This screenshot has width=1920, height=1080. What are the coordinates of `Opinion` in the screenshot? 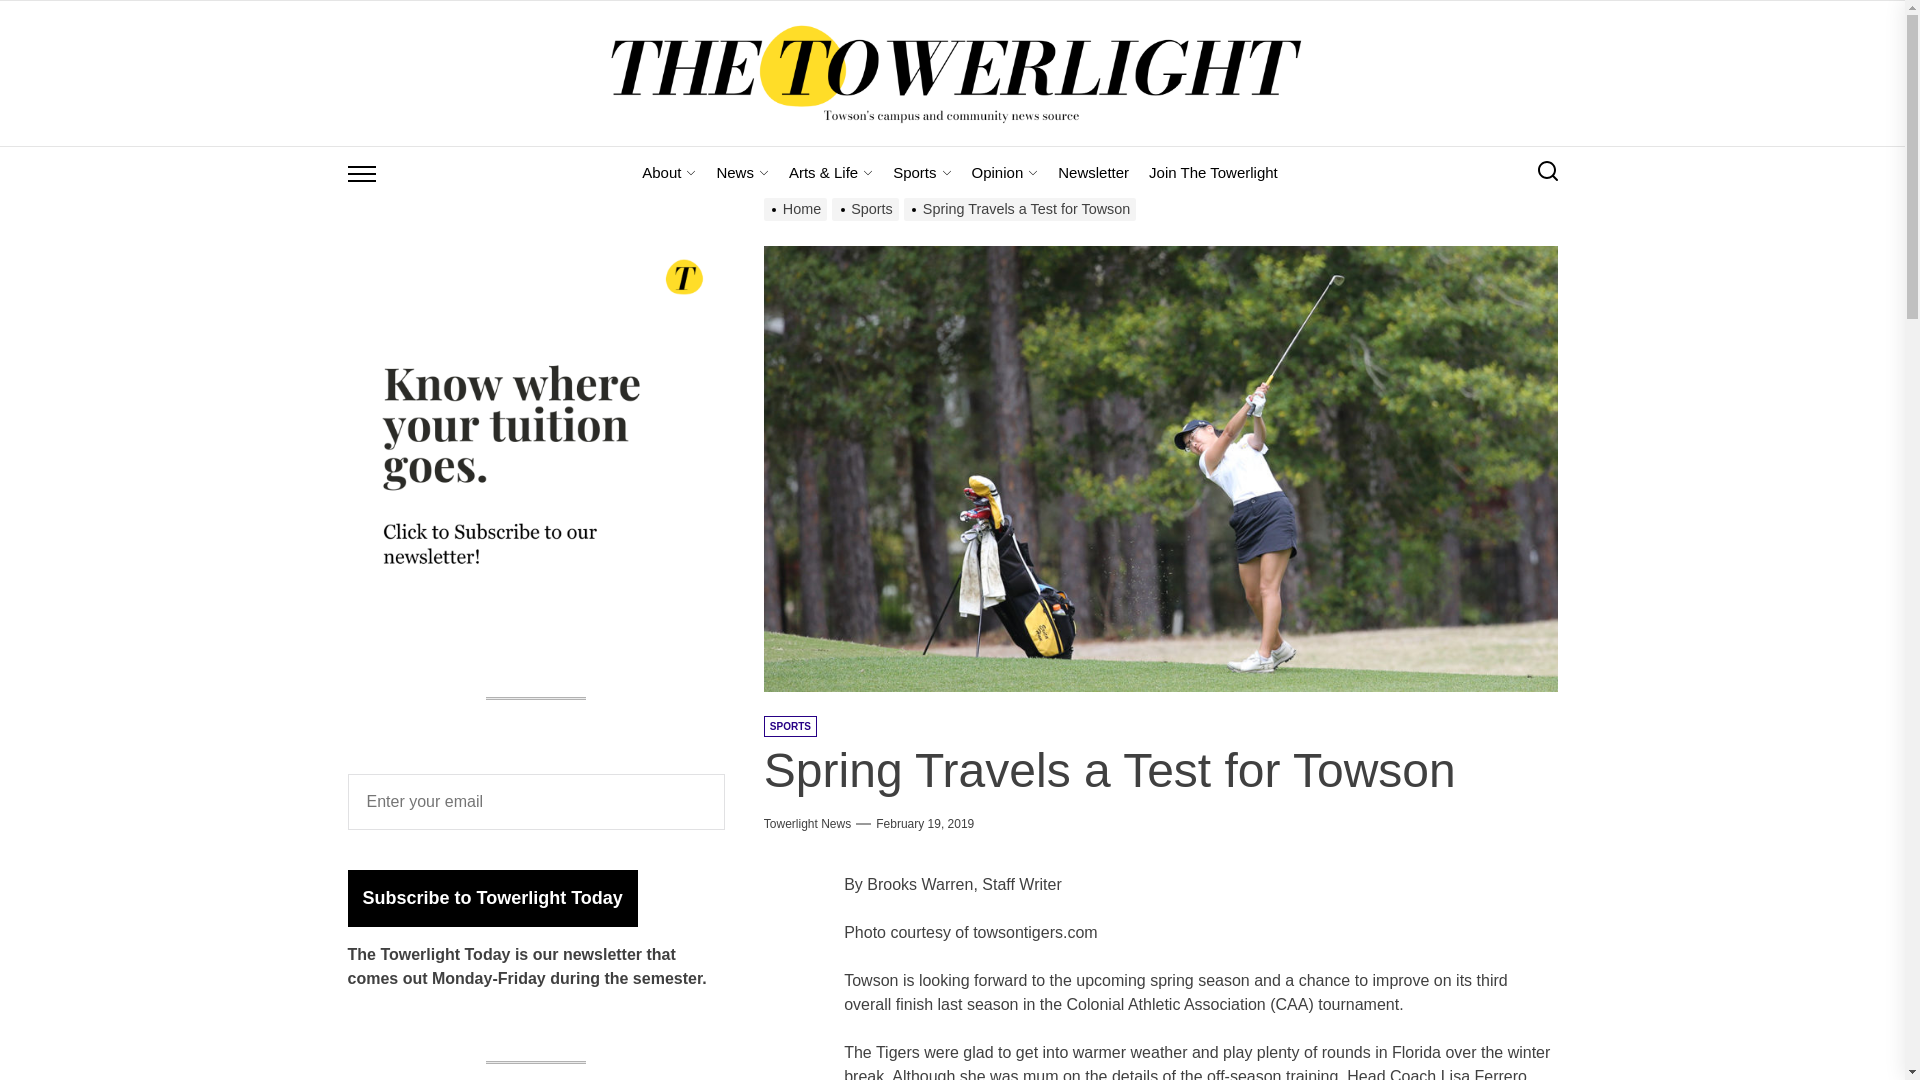 It's located at (1004, 172).